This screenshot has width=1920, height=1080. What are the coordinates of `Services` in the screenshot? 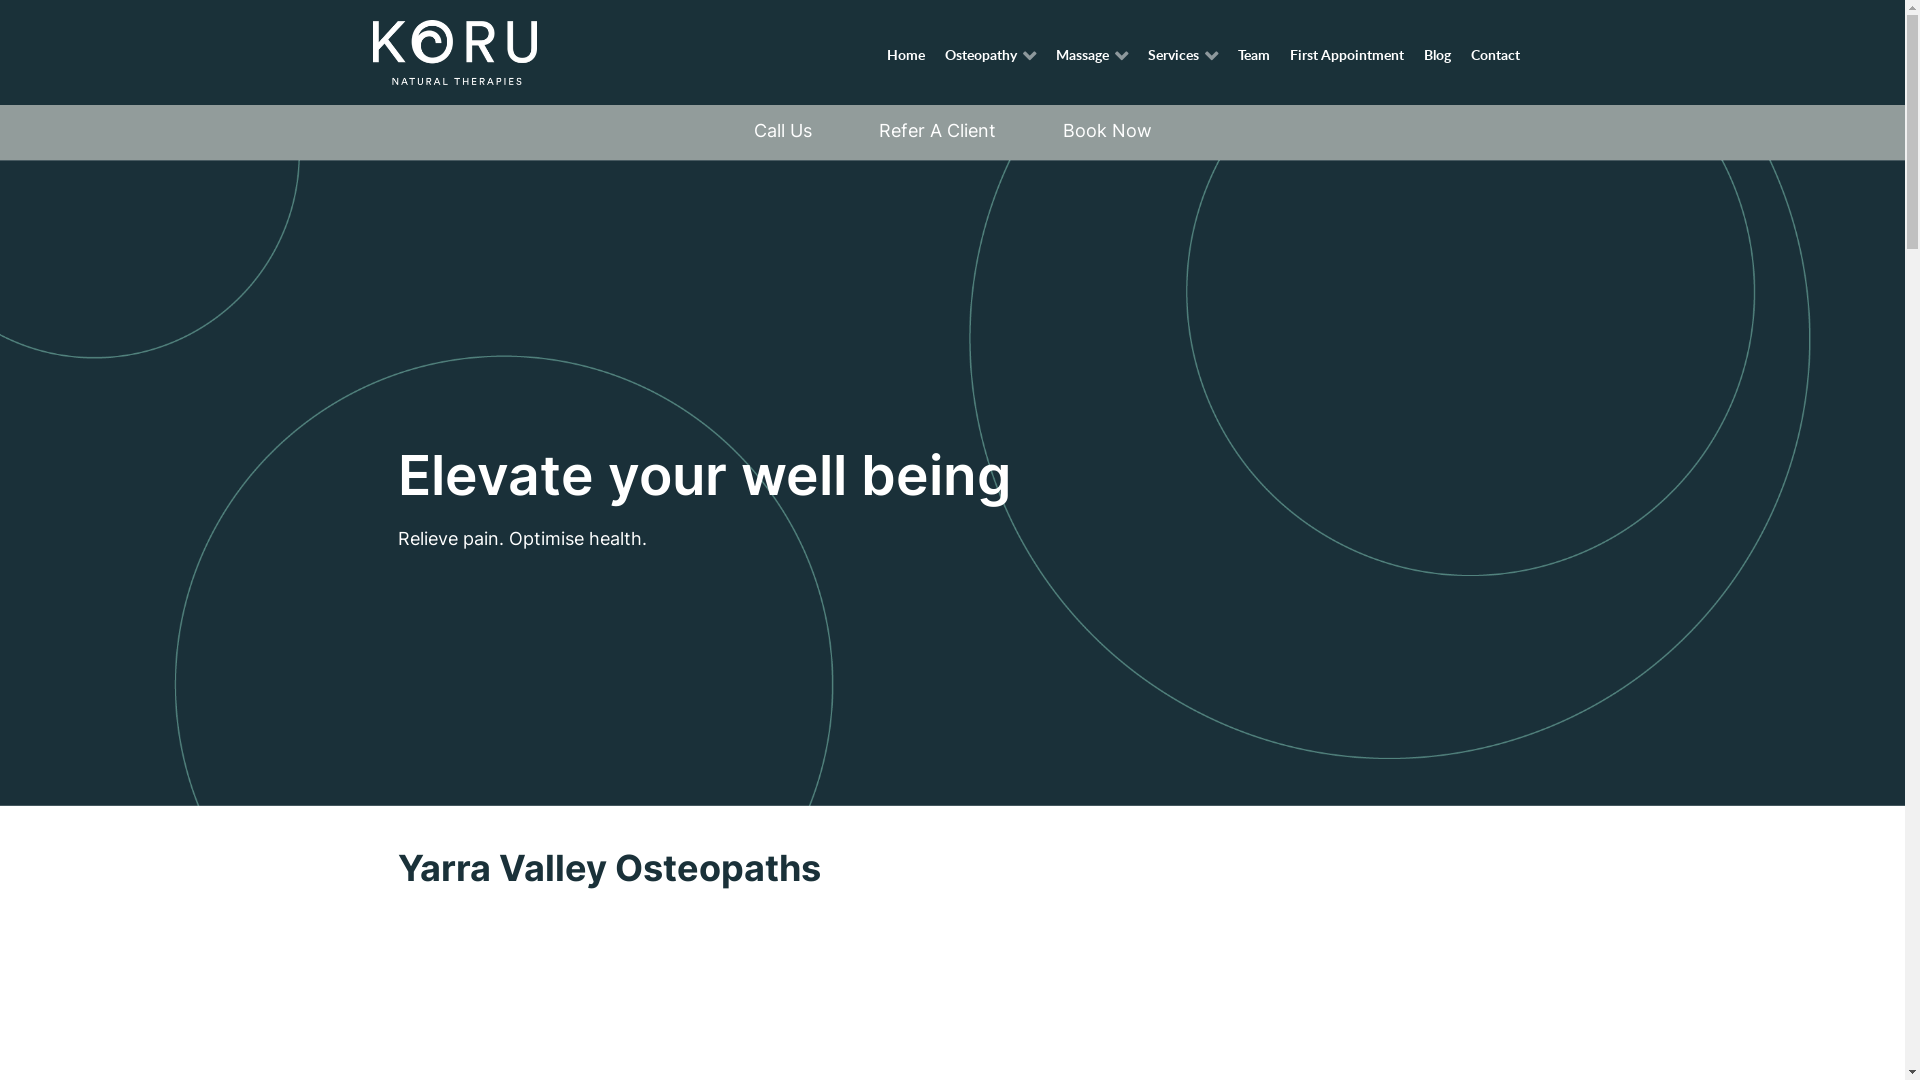 It's located at (1182, 54).